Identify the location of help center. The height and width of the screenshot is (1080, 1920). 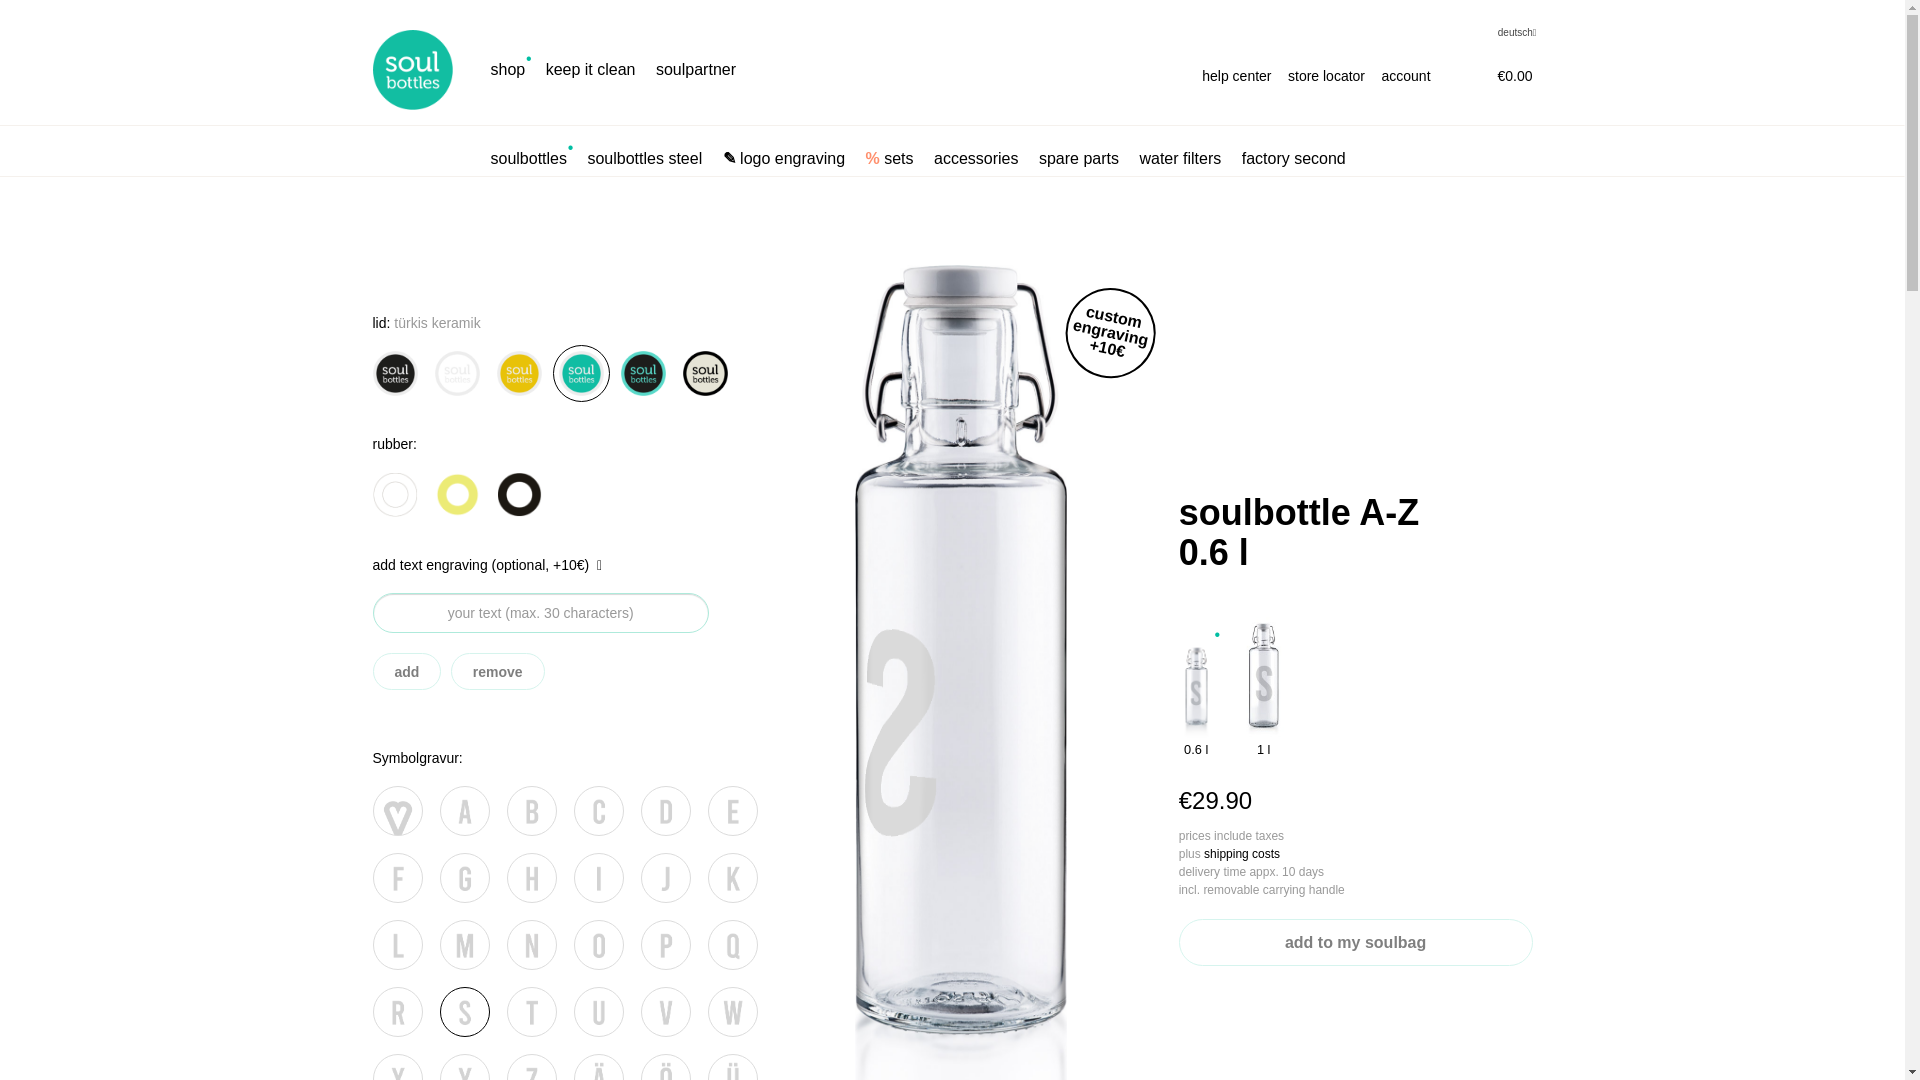
(1236, 74).